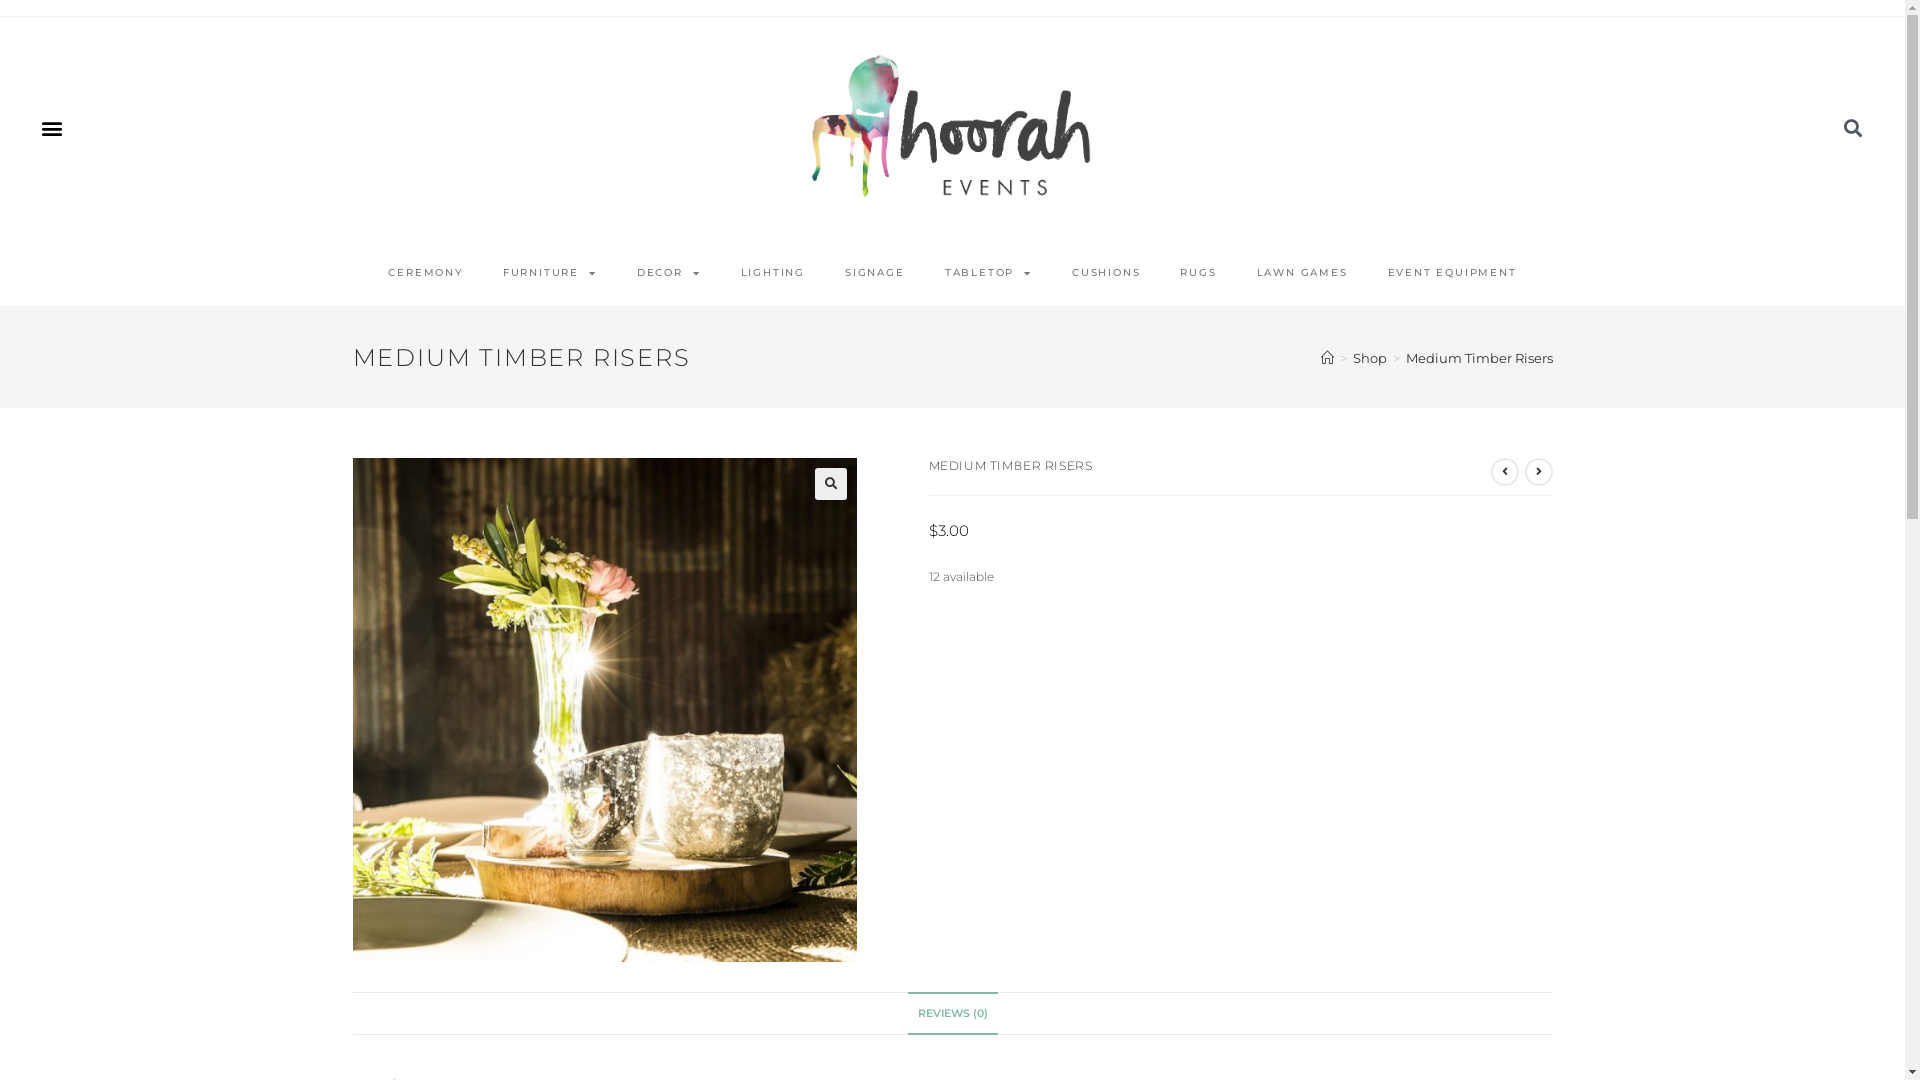 The width and height of the screenshot is (1920, 1080). I want to click on CUSHIONS, so click(1106, 273).